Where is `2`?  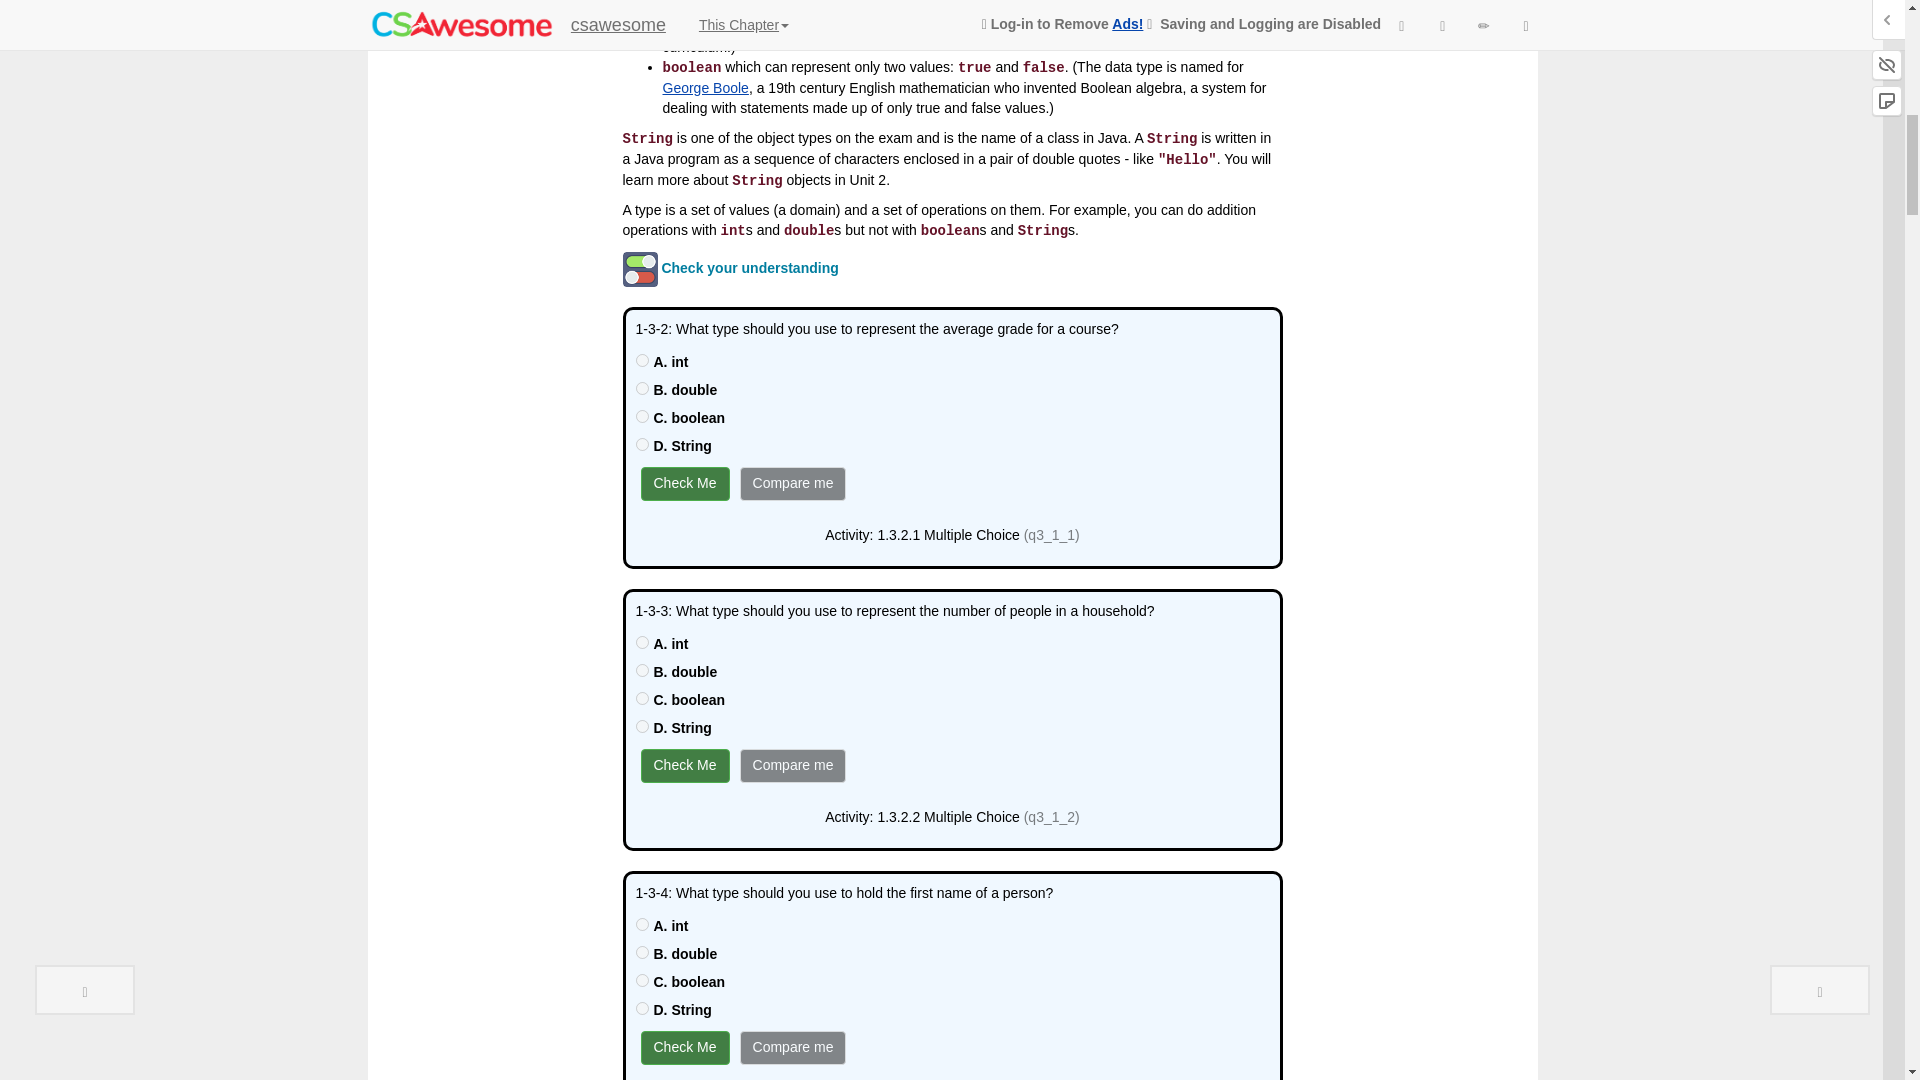 2 is located at coordinates (642, 416).